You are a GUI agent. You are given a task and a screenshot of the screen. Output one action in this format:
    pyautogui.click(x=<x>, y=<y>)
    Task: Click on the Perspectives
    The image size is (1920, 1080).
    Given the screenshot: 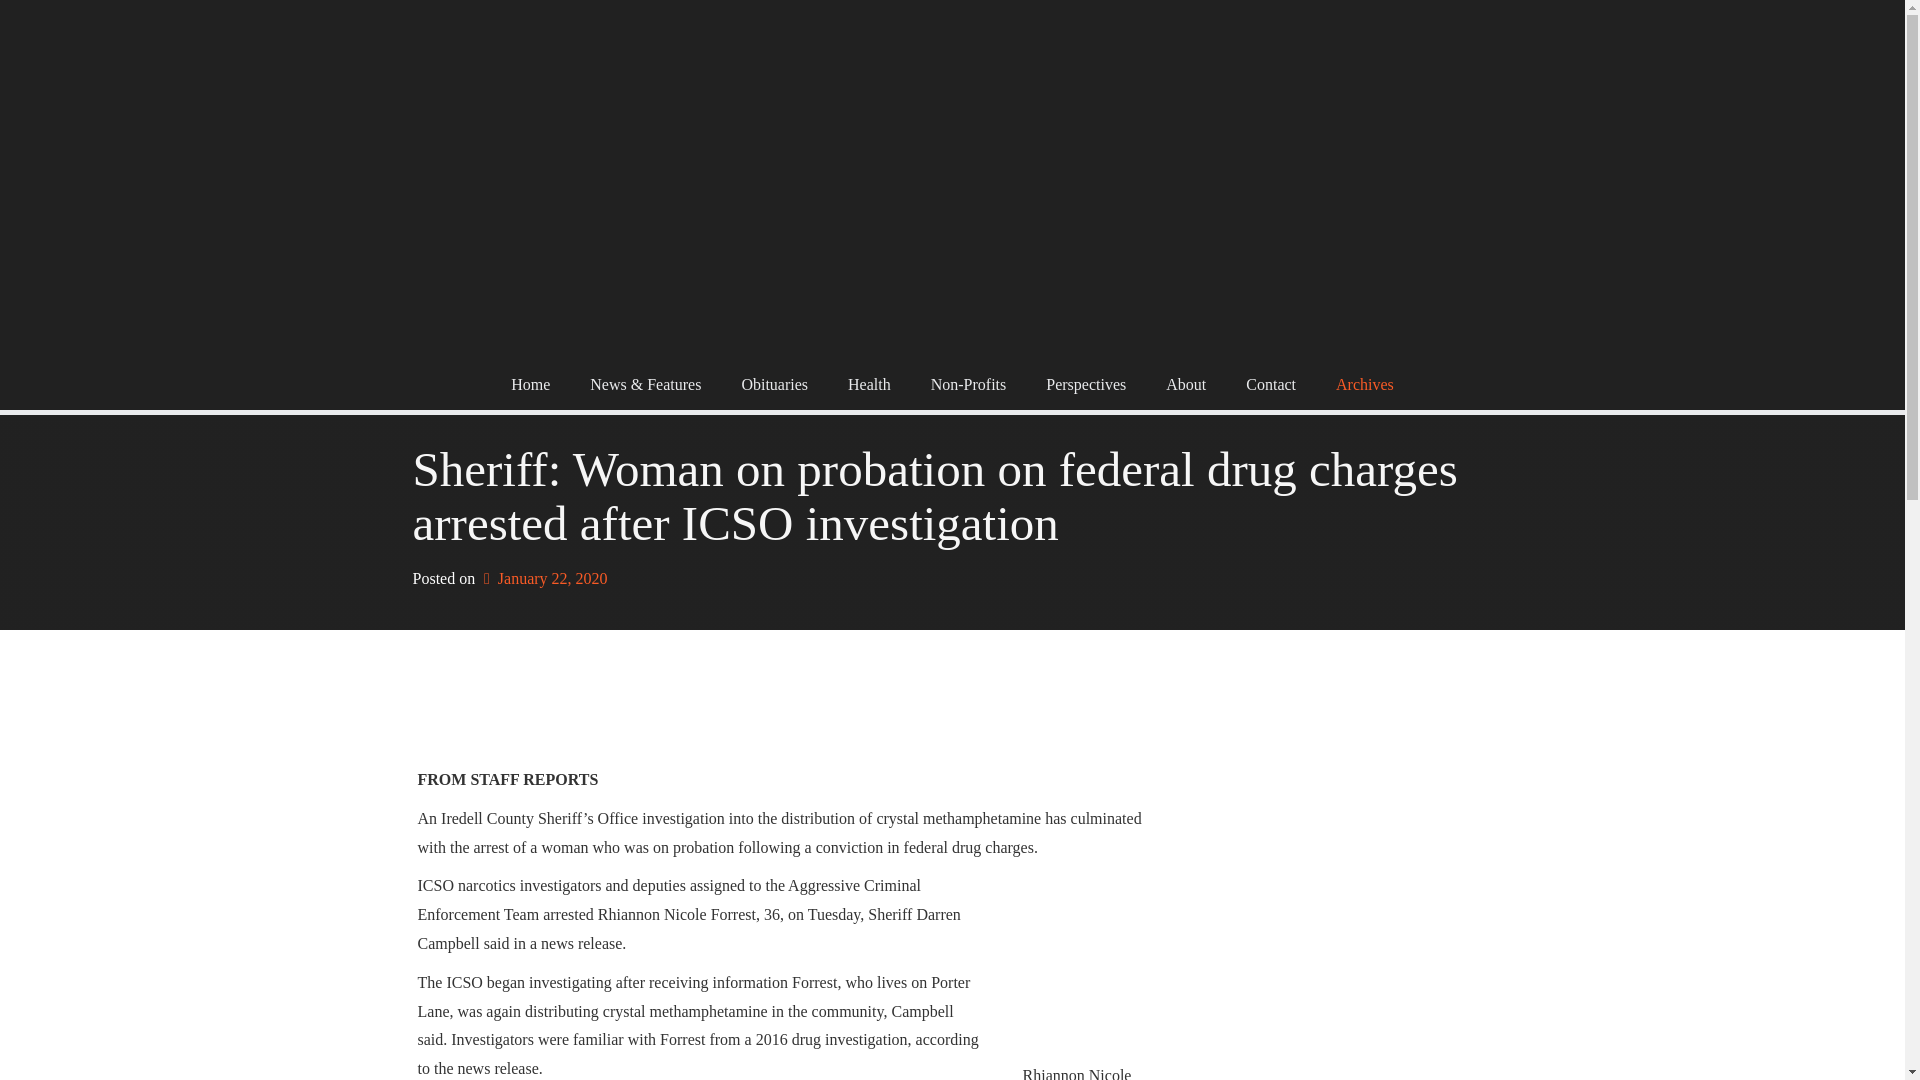 What is the action you would take?
    pyautogui.click(x=1086, y=384)
    